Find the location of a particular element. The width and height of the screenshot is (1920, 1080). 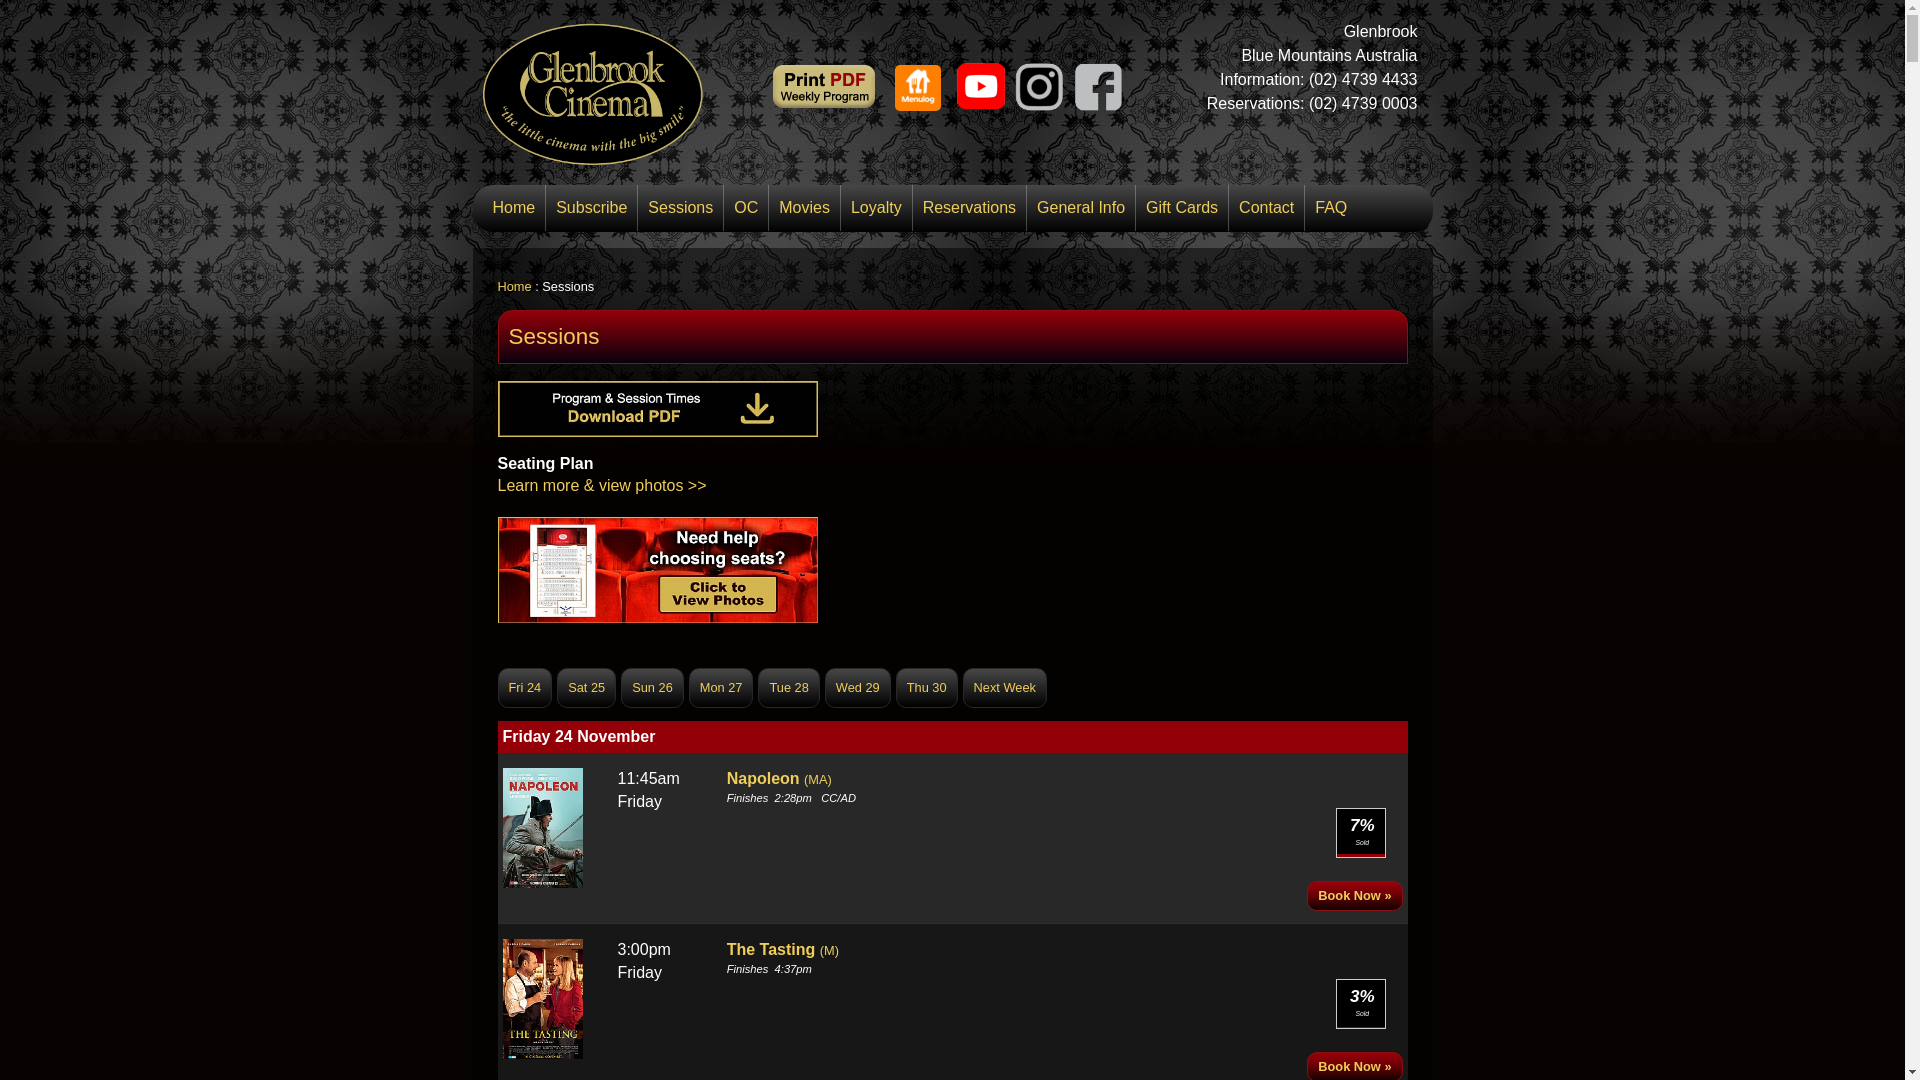

Sat 25 is located at coordinates (586, 688).